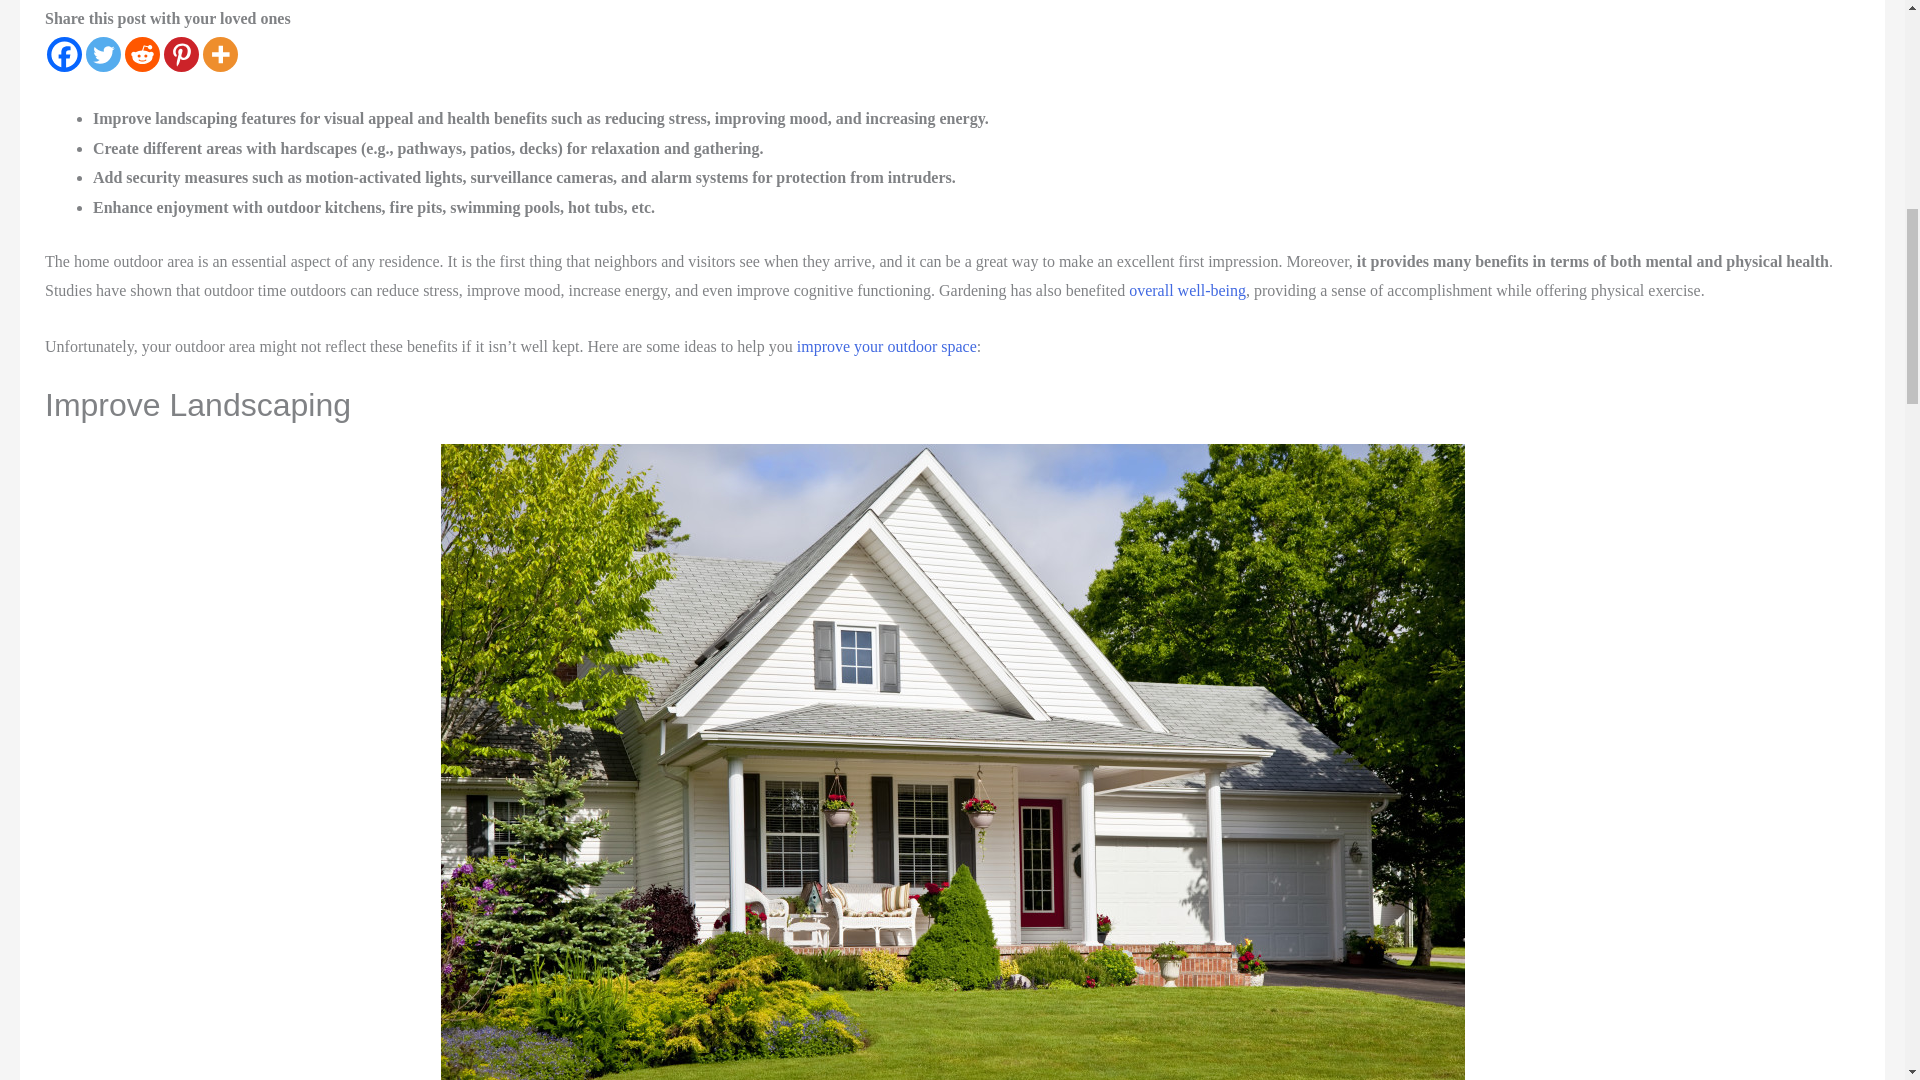 Image resolution: width=1920 pixels, height=1080 pixels. What do you see at coordinates (181, 54) in the screenshot?
I see `Pinterest` at bounding box center [181, 54].